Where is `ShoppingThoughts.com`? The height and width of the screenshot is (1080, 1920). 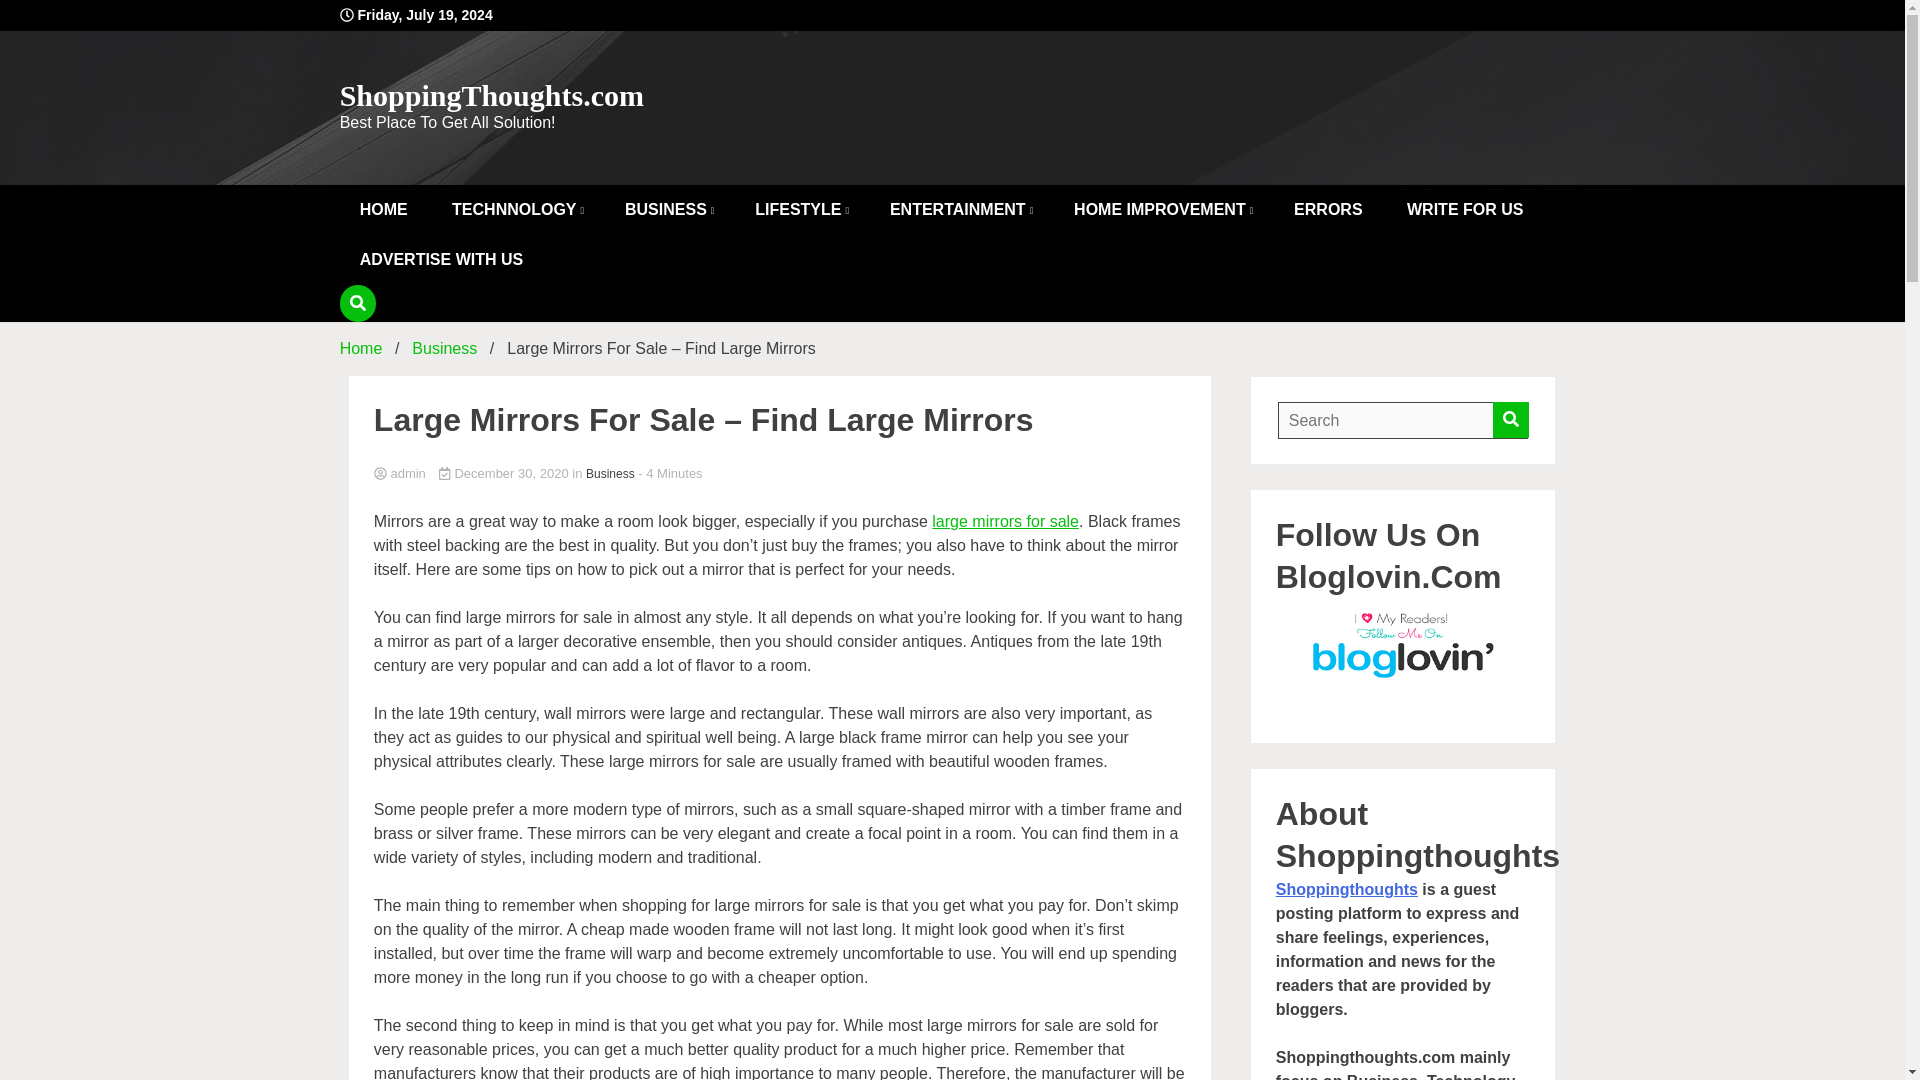
ShoppingThoughts.com is located at coordinates (491, 95).